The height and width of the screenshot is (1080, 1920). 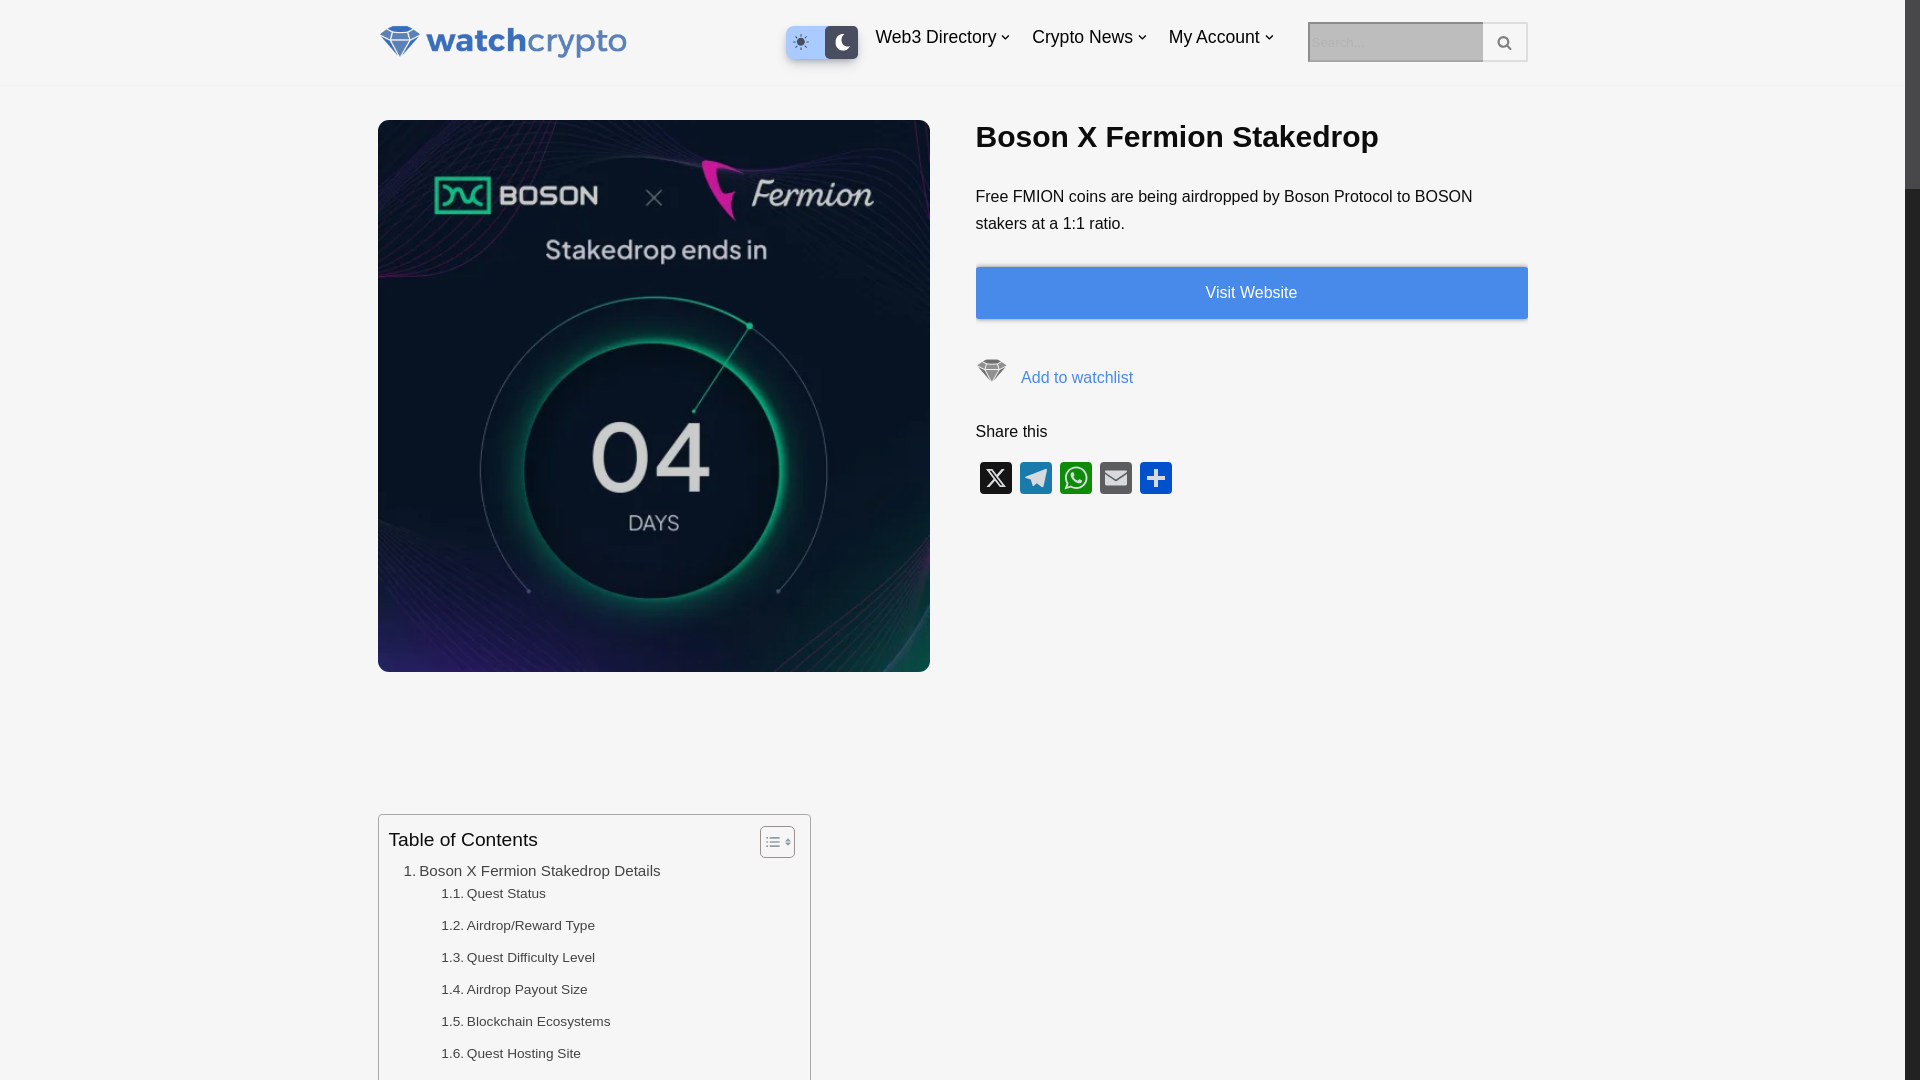 What do you see at coordinates (498, 1077) in the screenshot?
I see `Snapshot Date` at bounding box center [498, 1077].